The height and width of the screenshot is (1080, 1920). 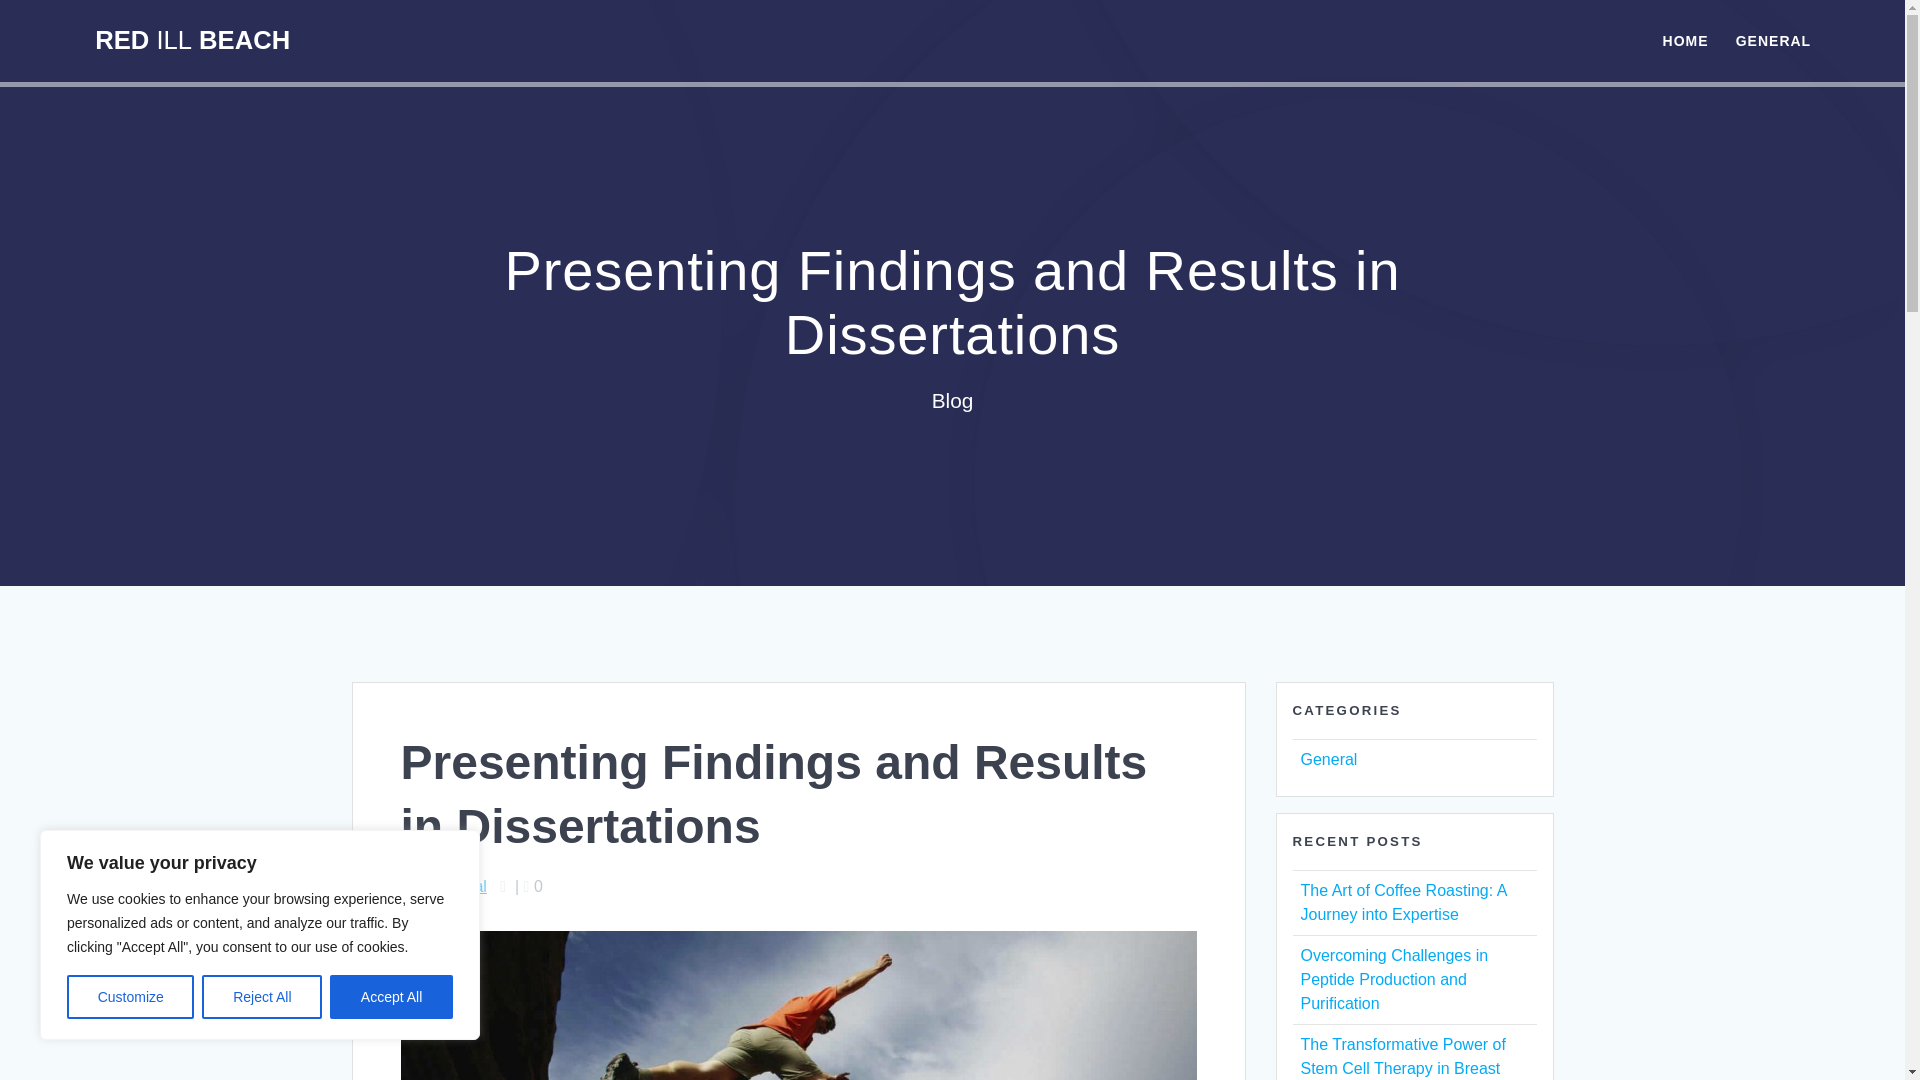 I want to click on HOME, so click(x=1685, y=40).